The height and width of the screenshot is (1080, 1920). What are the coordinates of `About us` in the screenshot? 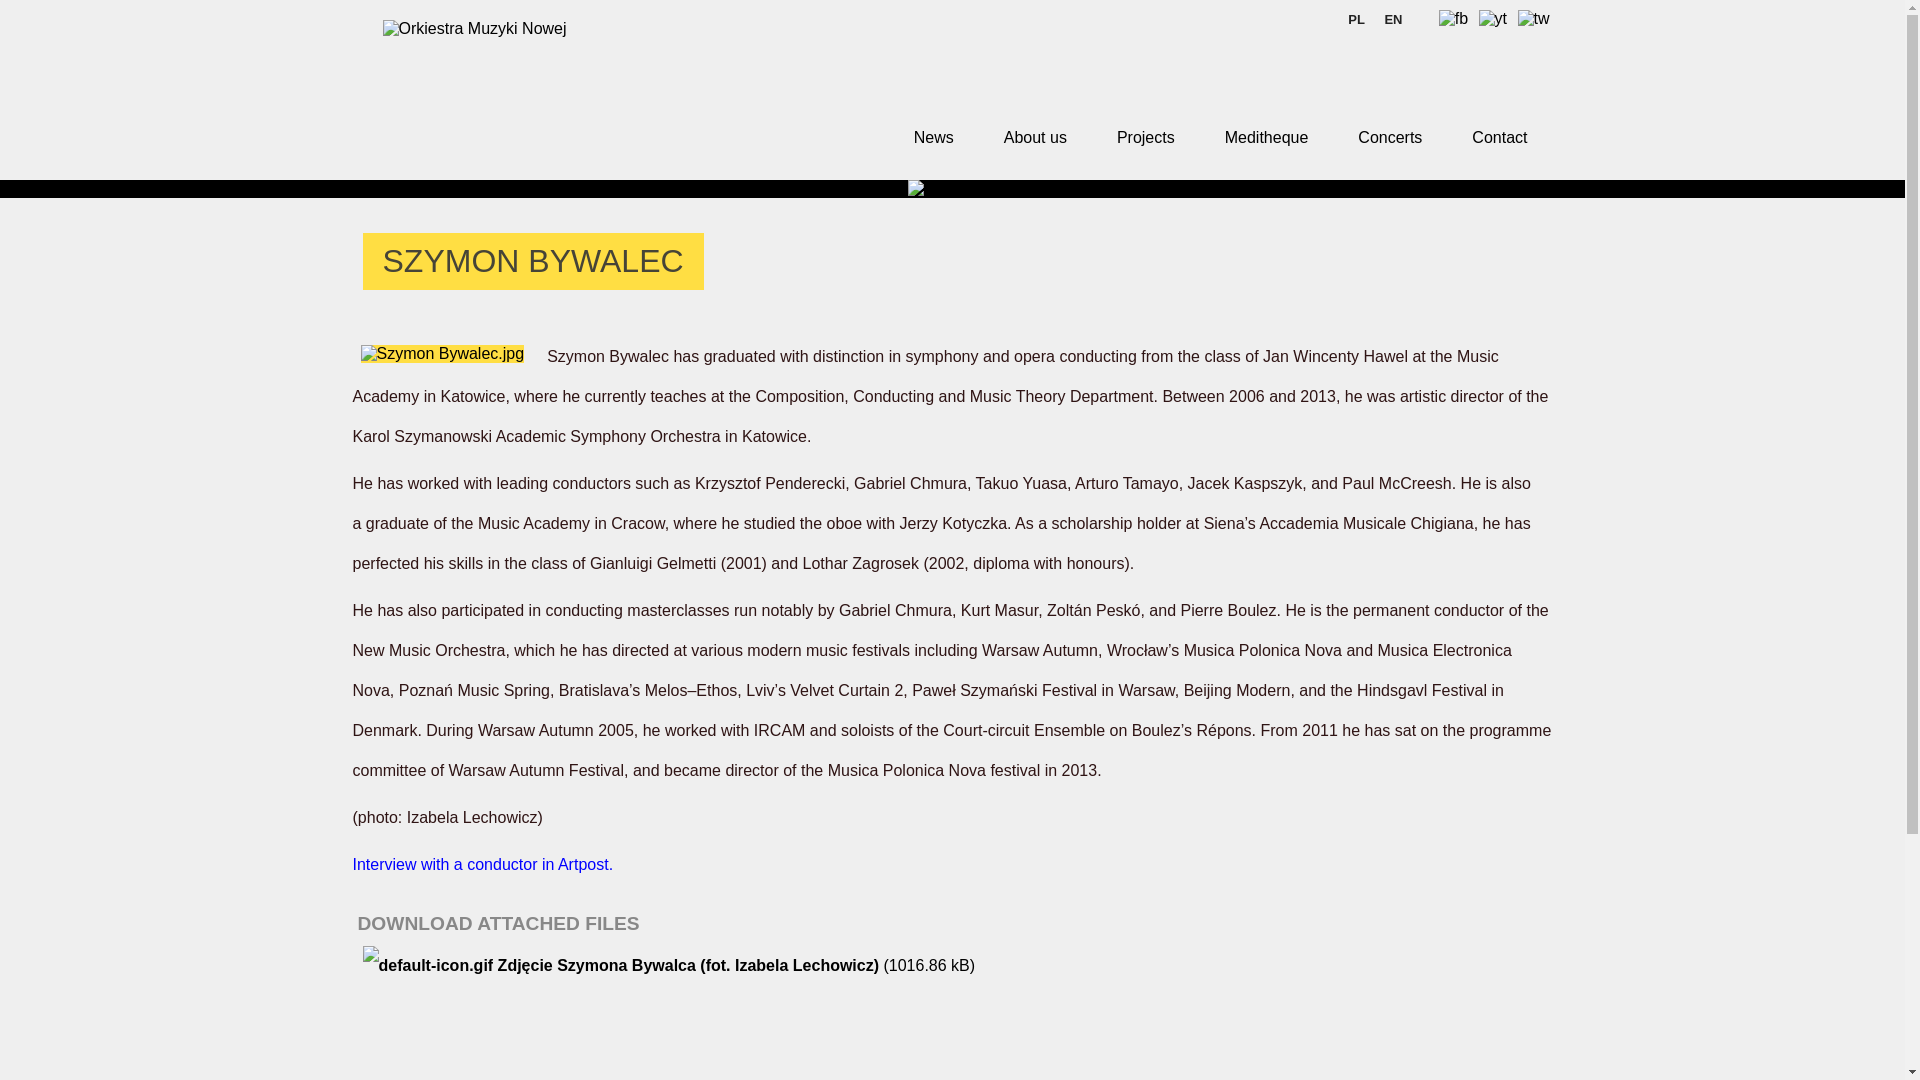 It's located at (1036, 137).